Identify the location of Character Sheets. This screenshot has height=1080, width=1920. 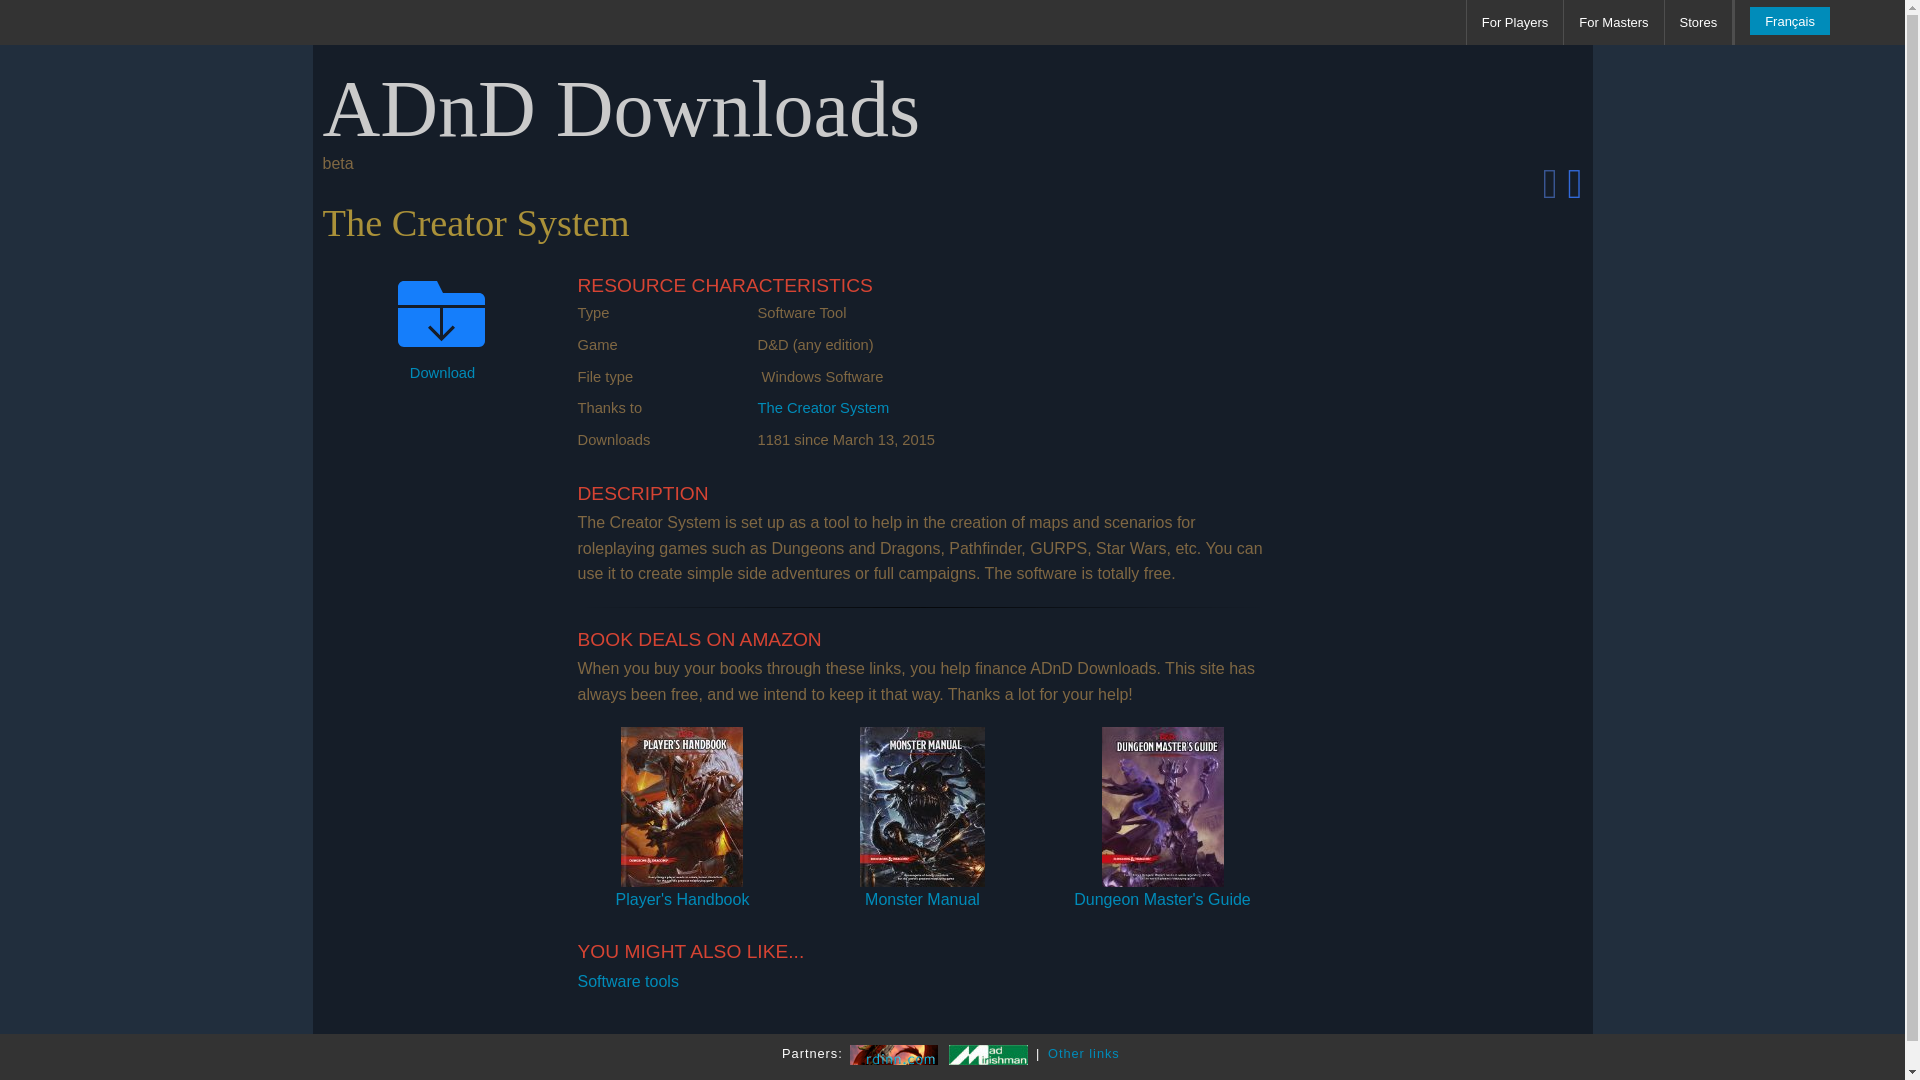
(1514, 112).